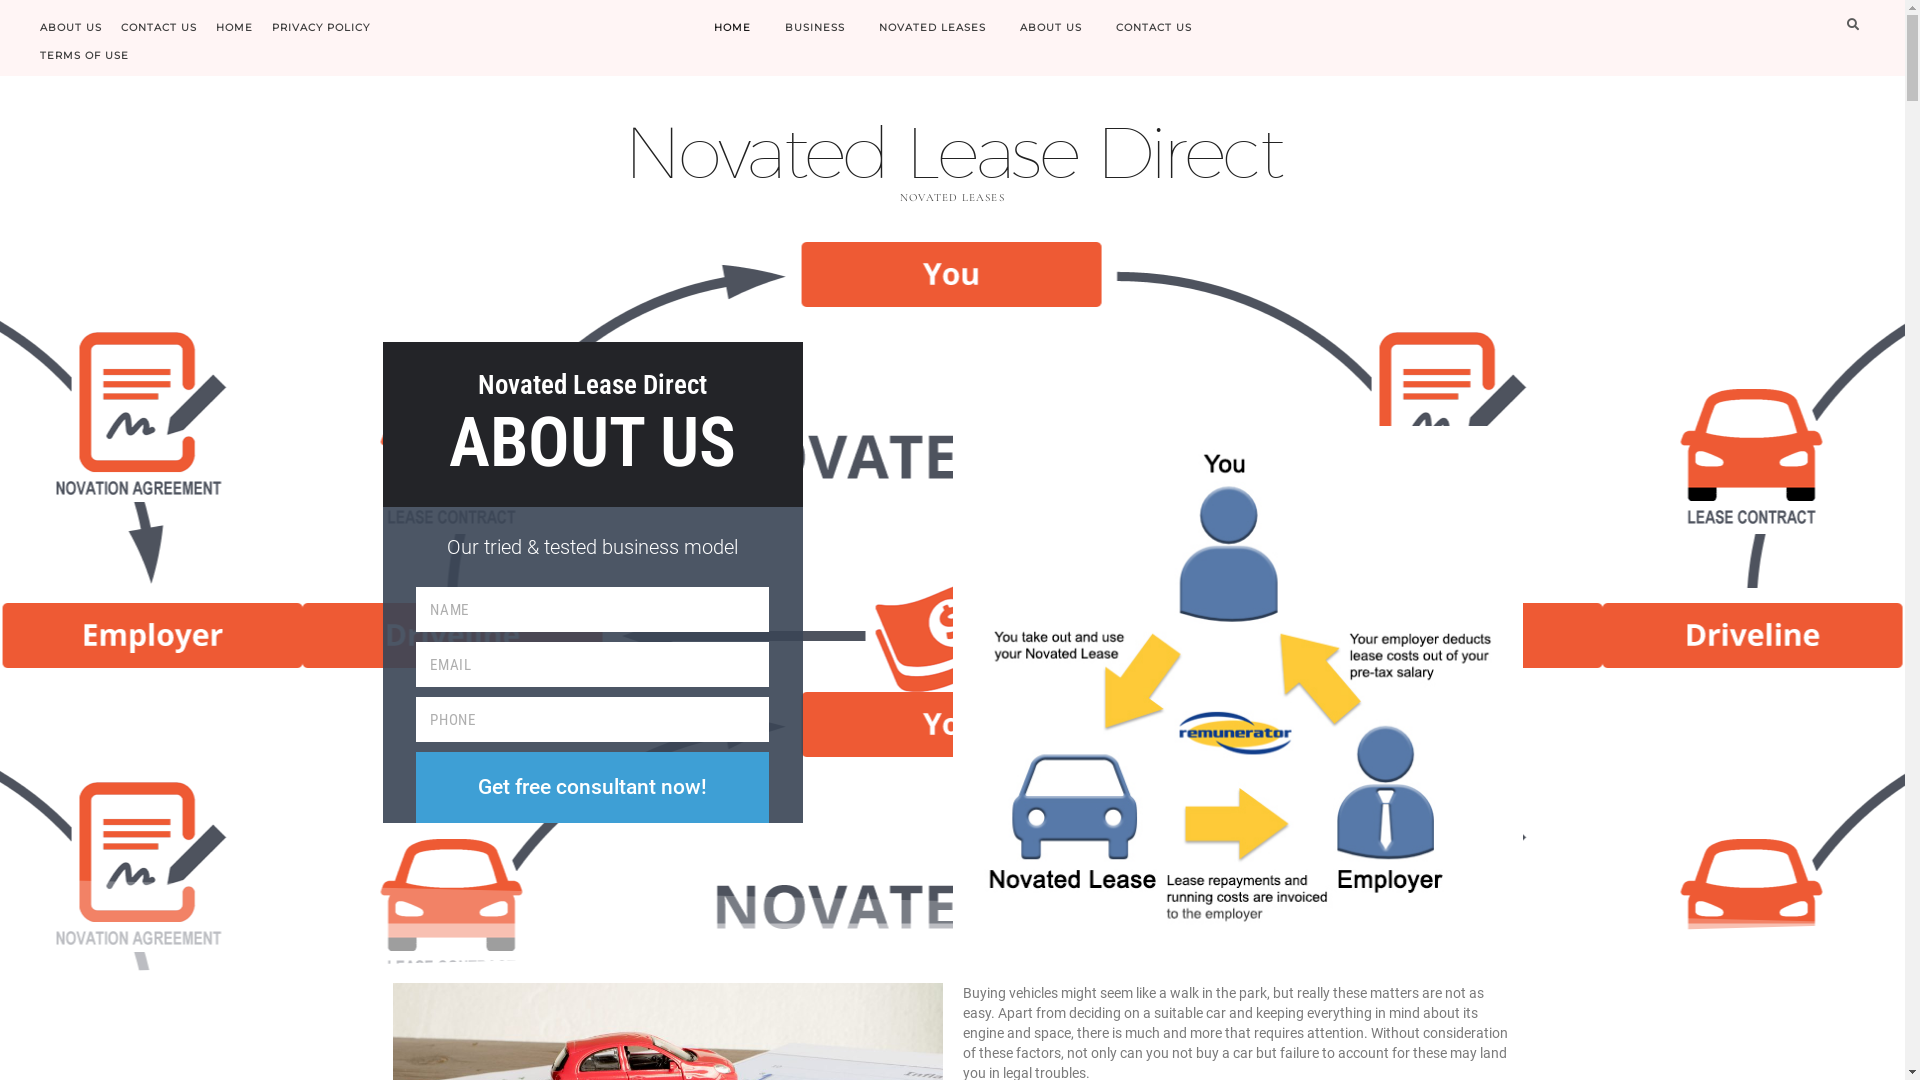 The image size is (1920, 1080). Describe the element at coordinates (932, 28) in the screenshot. I see `NOVATED LEASES` at that location.